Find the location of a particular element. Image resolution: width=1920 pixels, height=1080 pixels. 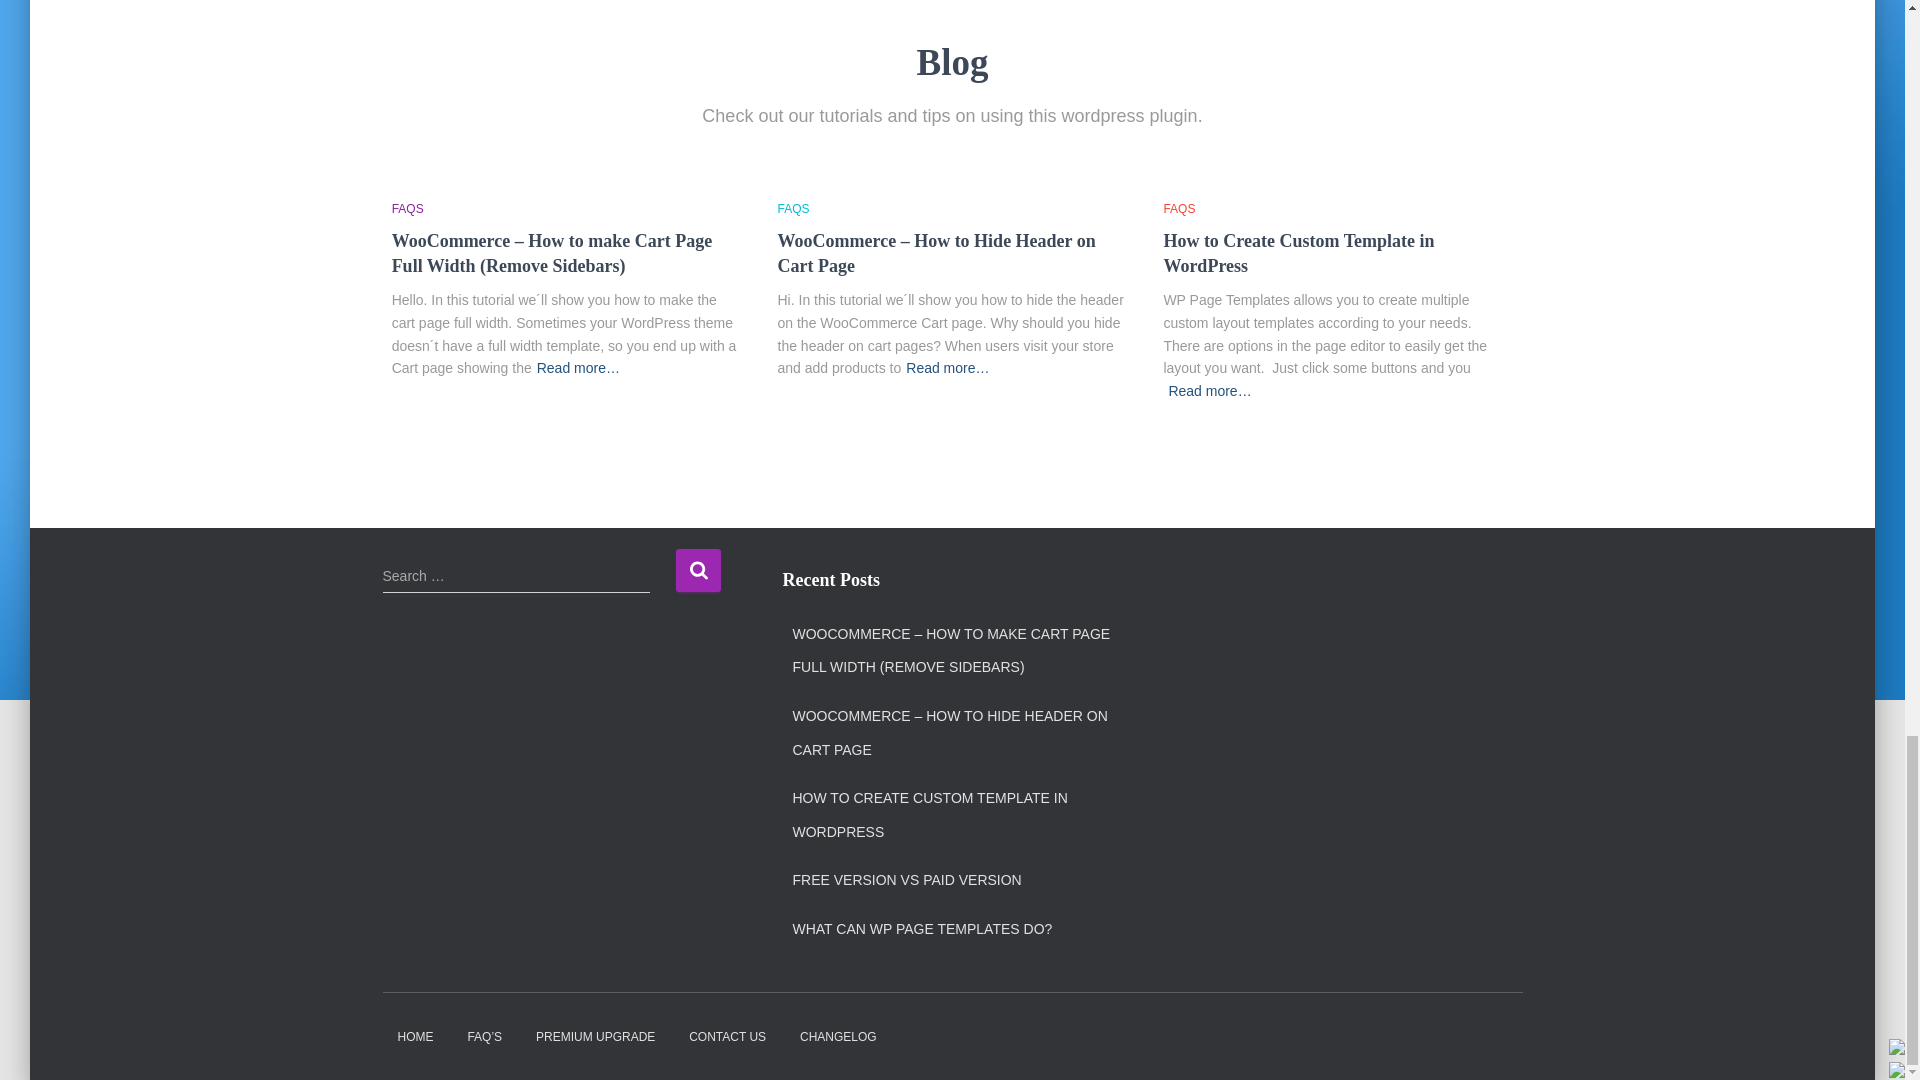

CONTACT US is located at coordinates (727, 1037).